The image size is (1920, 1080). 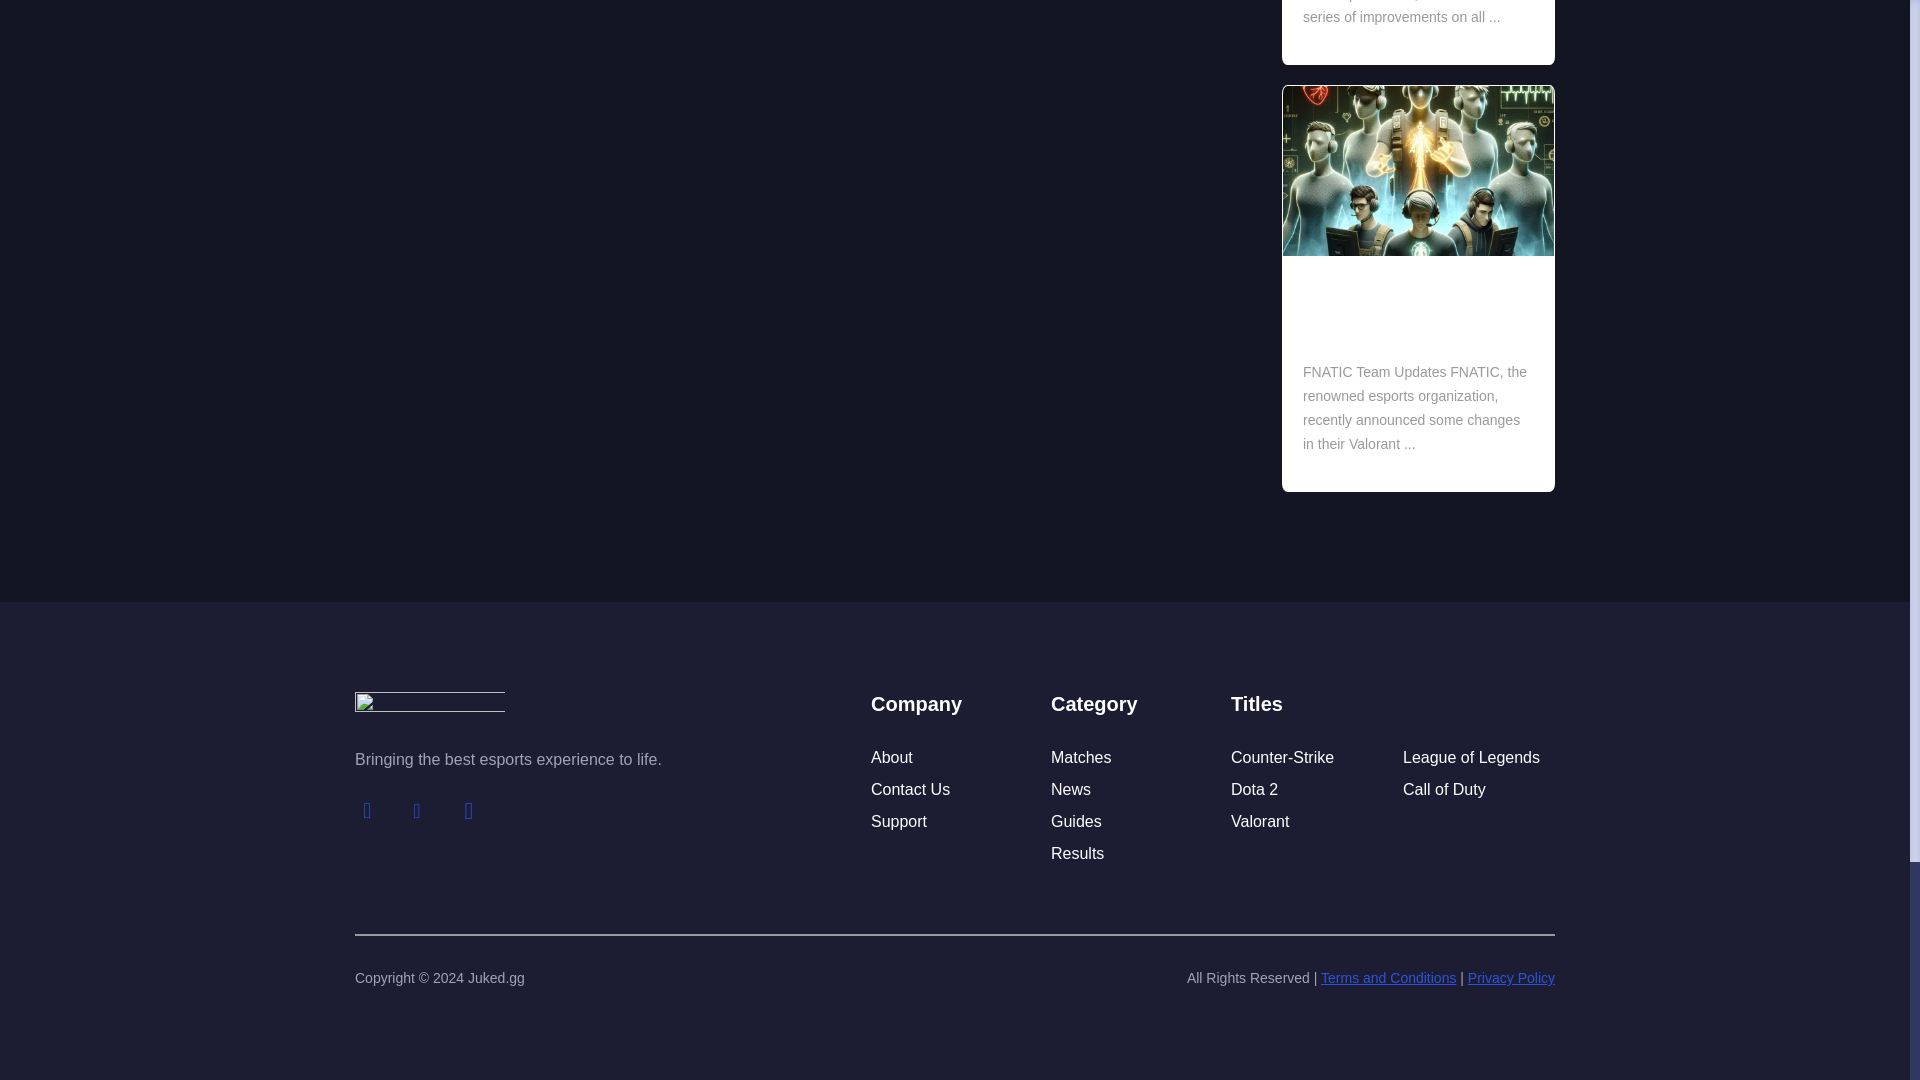 I want to click on Follow on X, so click(x=417, y=810).